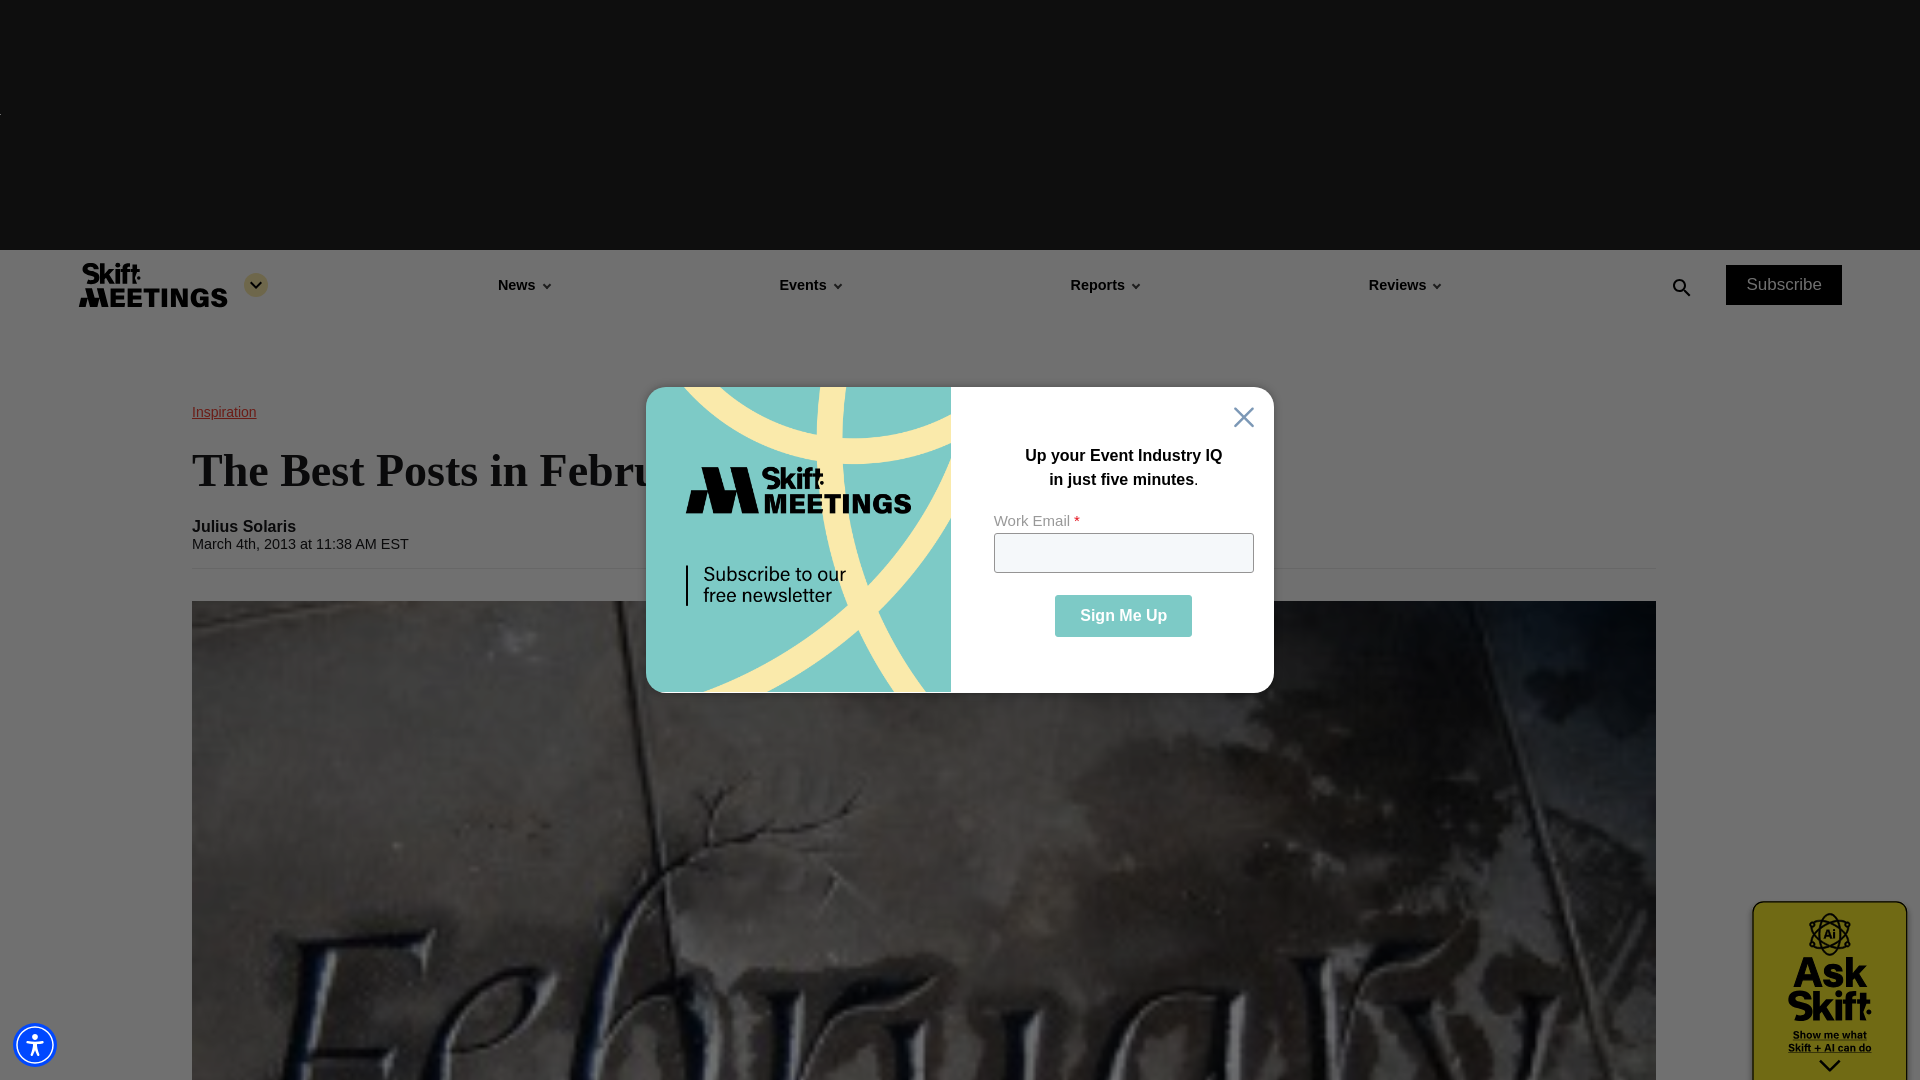 Image resolution: width=1920 pixels, height=1080 pixels. I want to click on Subscribe, so click(1784, 284).